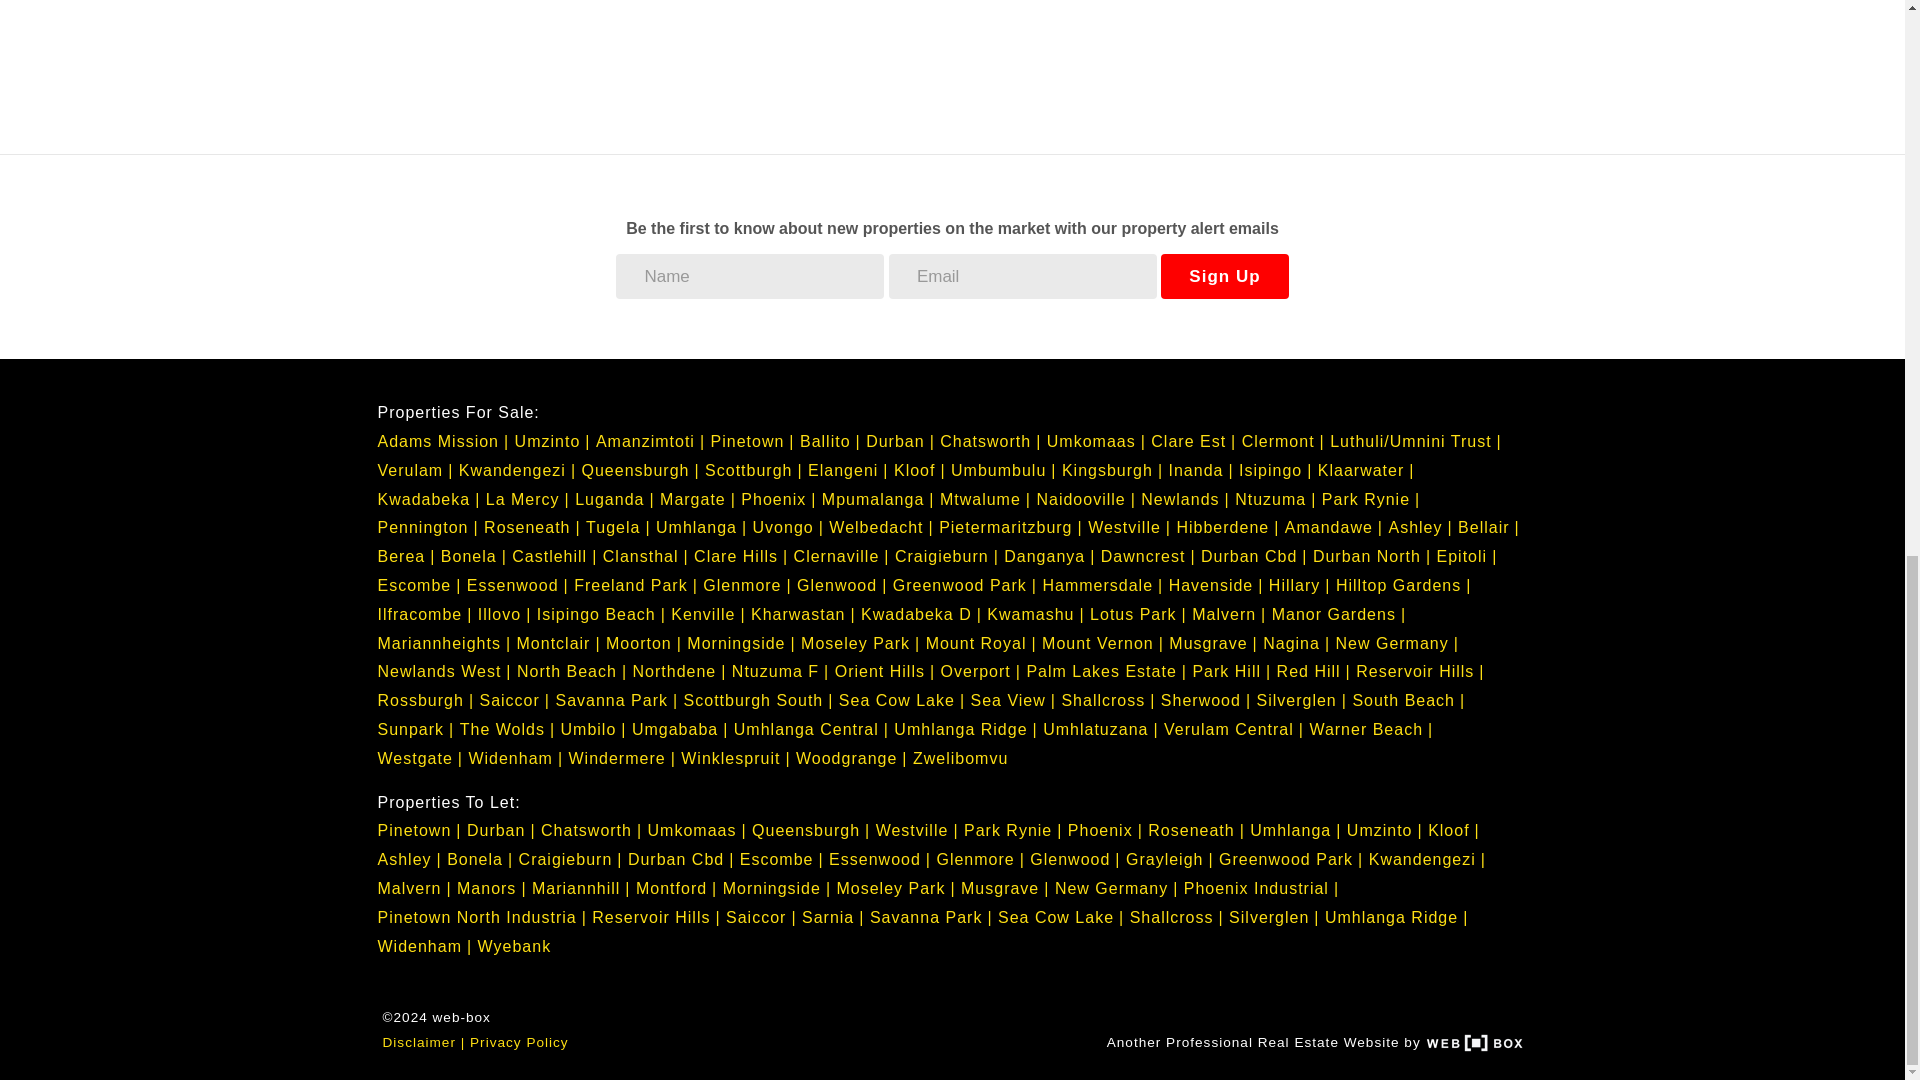 This screenshot has height=1080, width=1920. I want to click on Properties for sale in Queensburgh, so click(640, 470).